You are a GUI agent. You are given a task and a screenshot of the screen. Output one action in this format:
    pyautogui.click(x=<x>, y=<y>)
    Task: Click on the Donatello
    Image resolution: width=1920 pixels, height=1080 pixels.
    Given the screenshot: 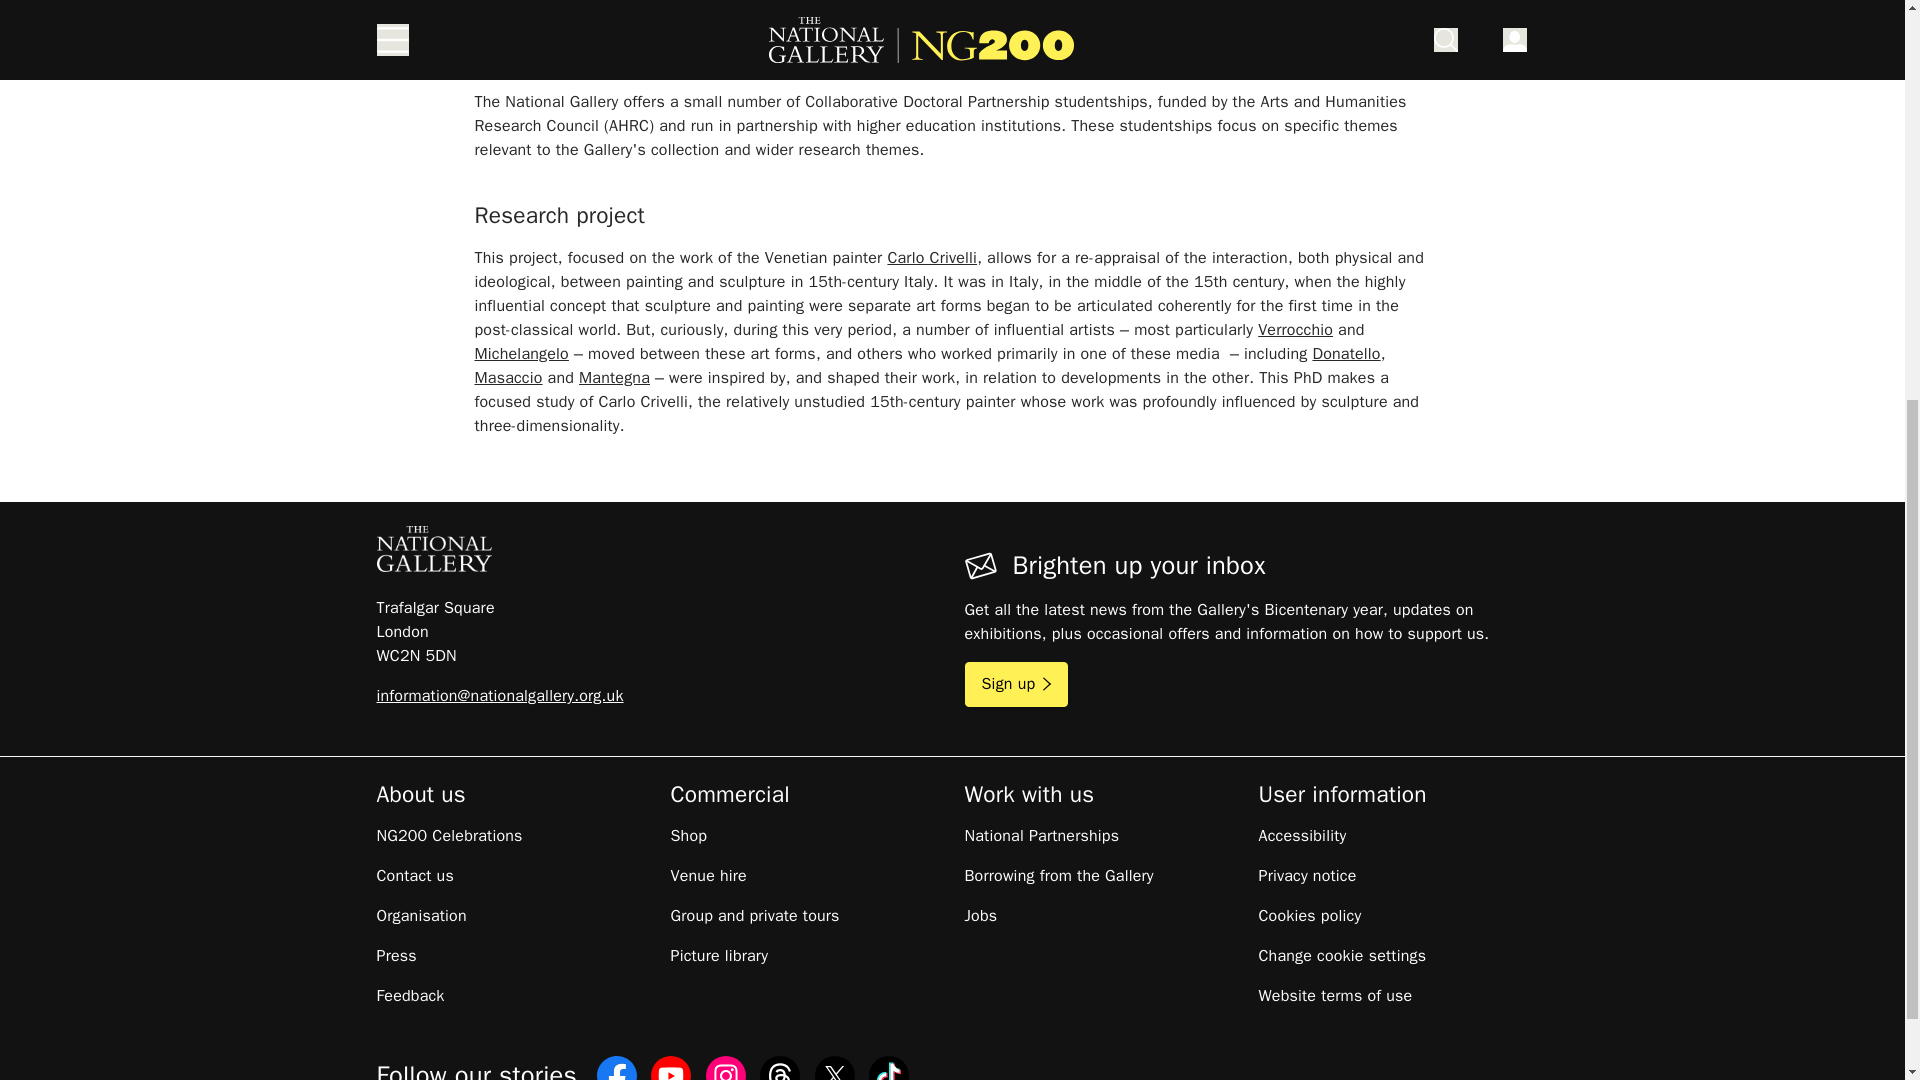 What is the action you would take?
    pyautogui.click(x=1346, y=354)
    